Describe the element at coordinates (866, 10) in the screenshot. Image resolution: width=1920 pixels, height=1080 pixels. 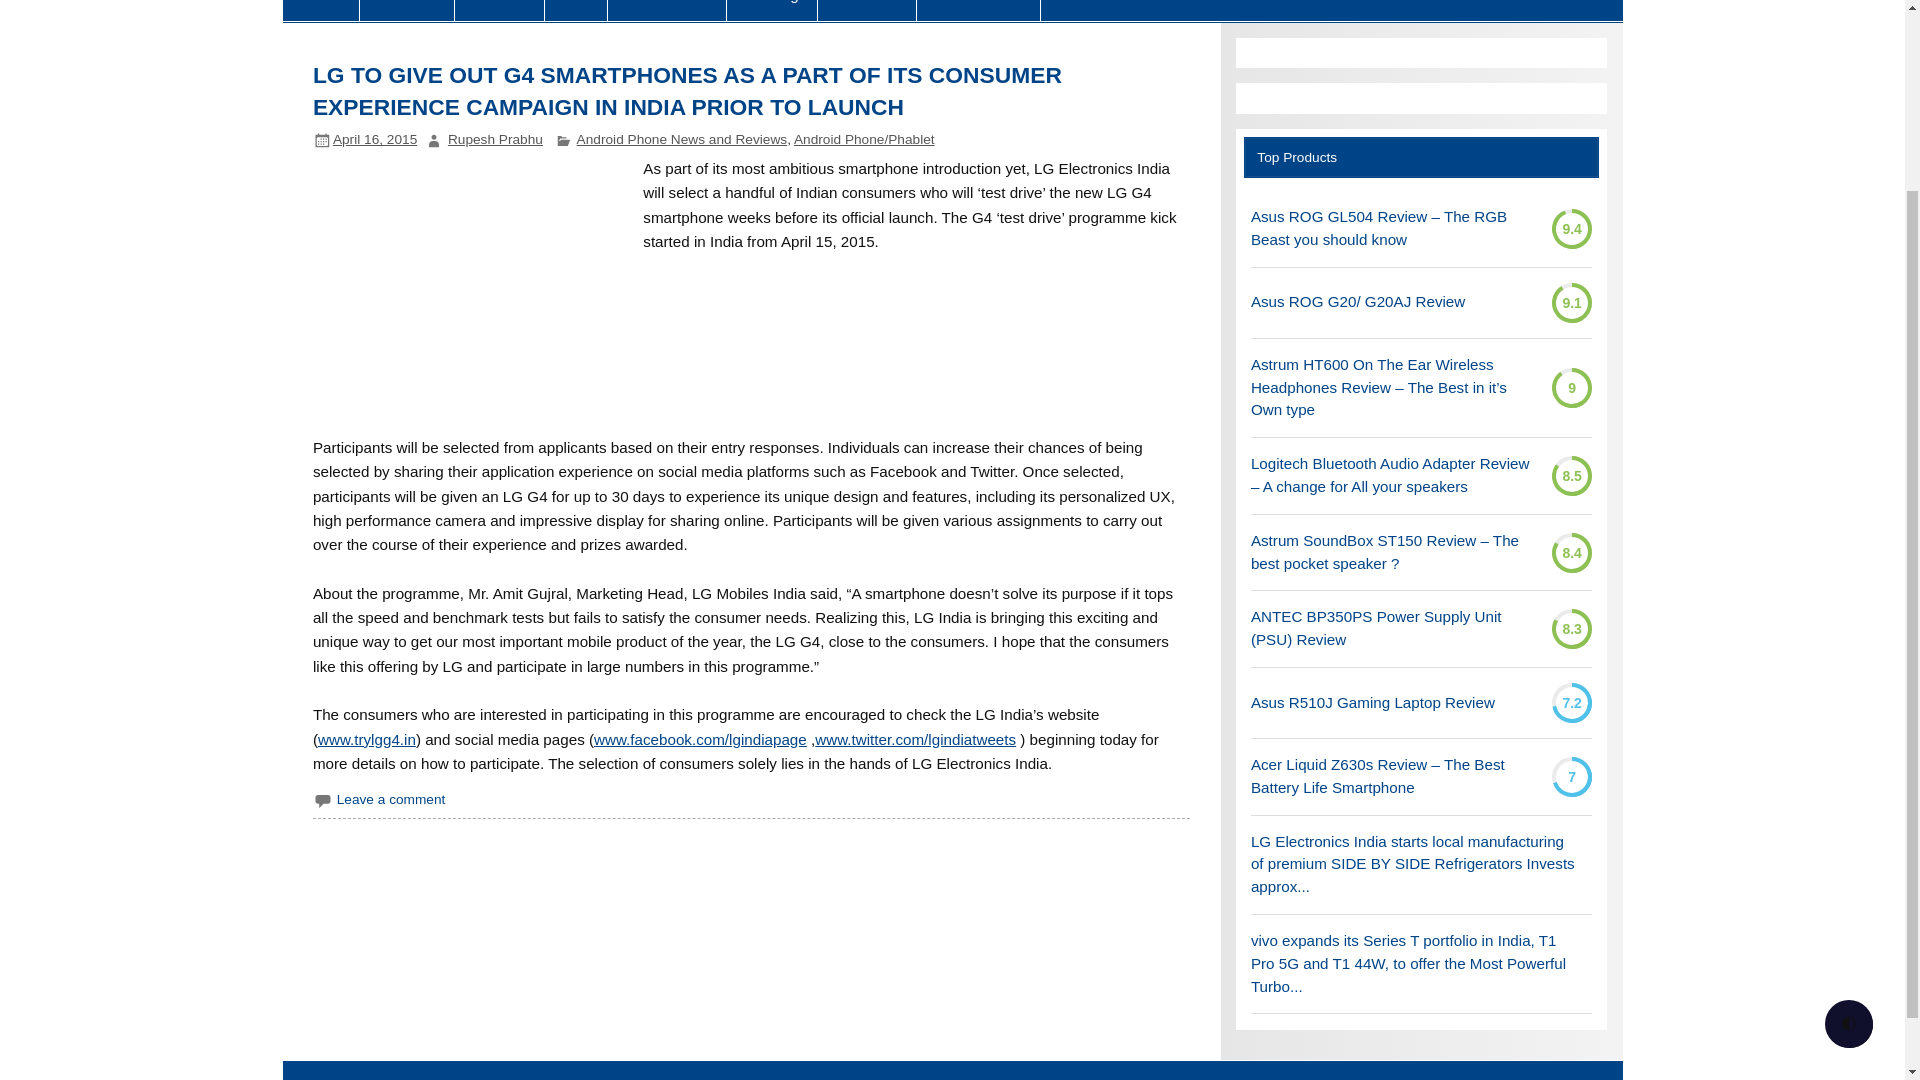
I see `Windows` at that location.